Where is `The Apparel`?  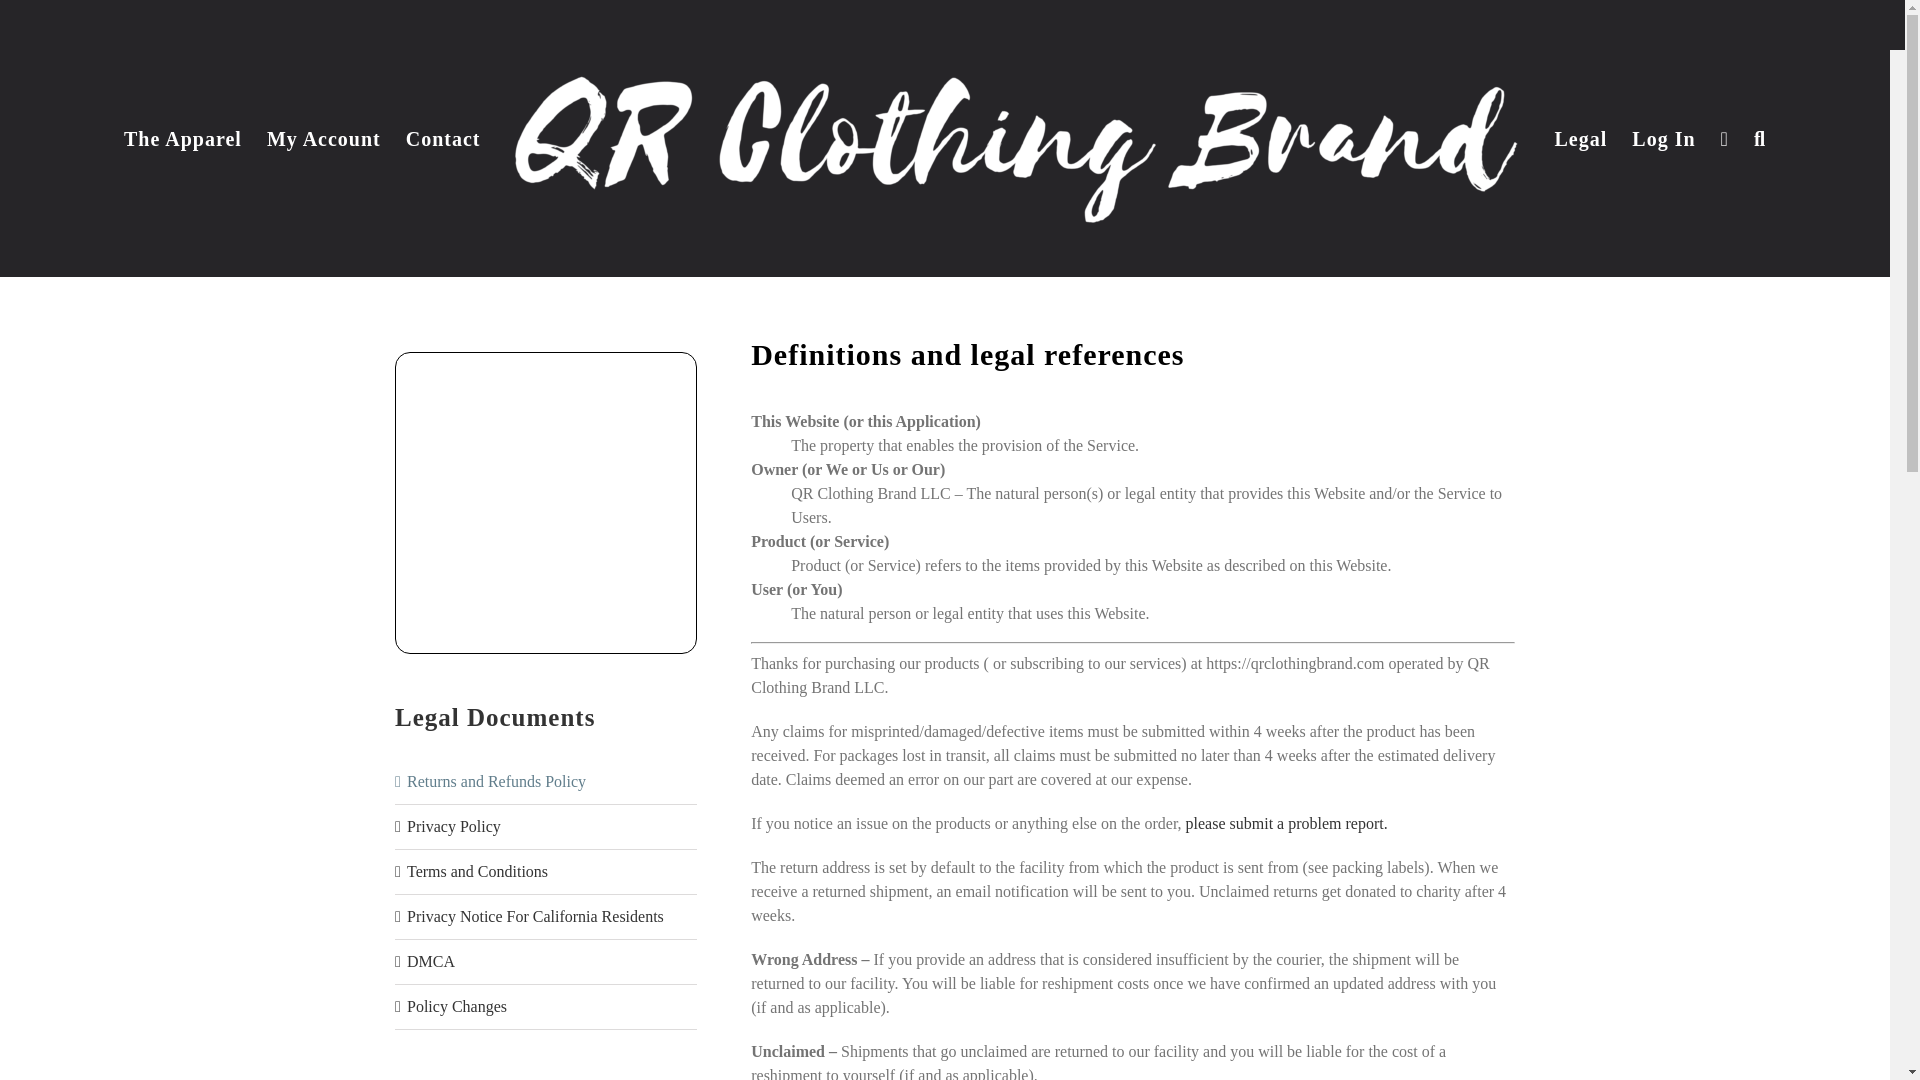
The Apparel is located at coordinates (182, 138).